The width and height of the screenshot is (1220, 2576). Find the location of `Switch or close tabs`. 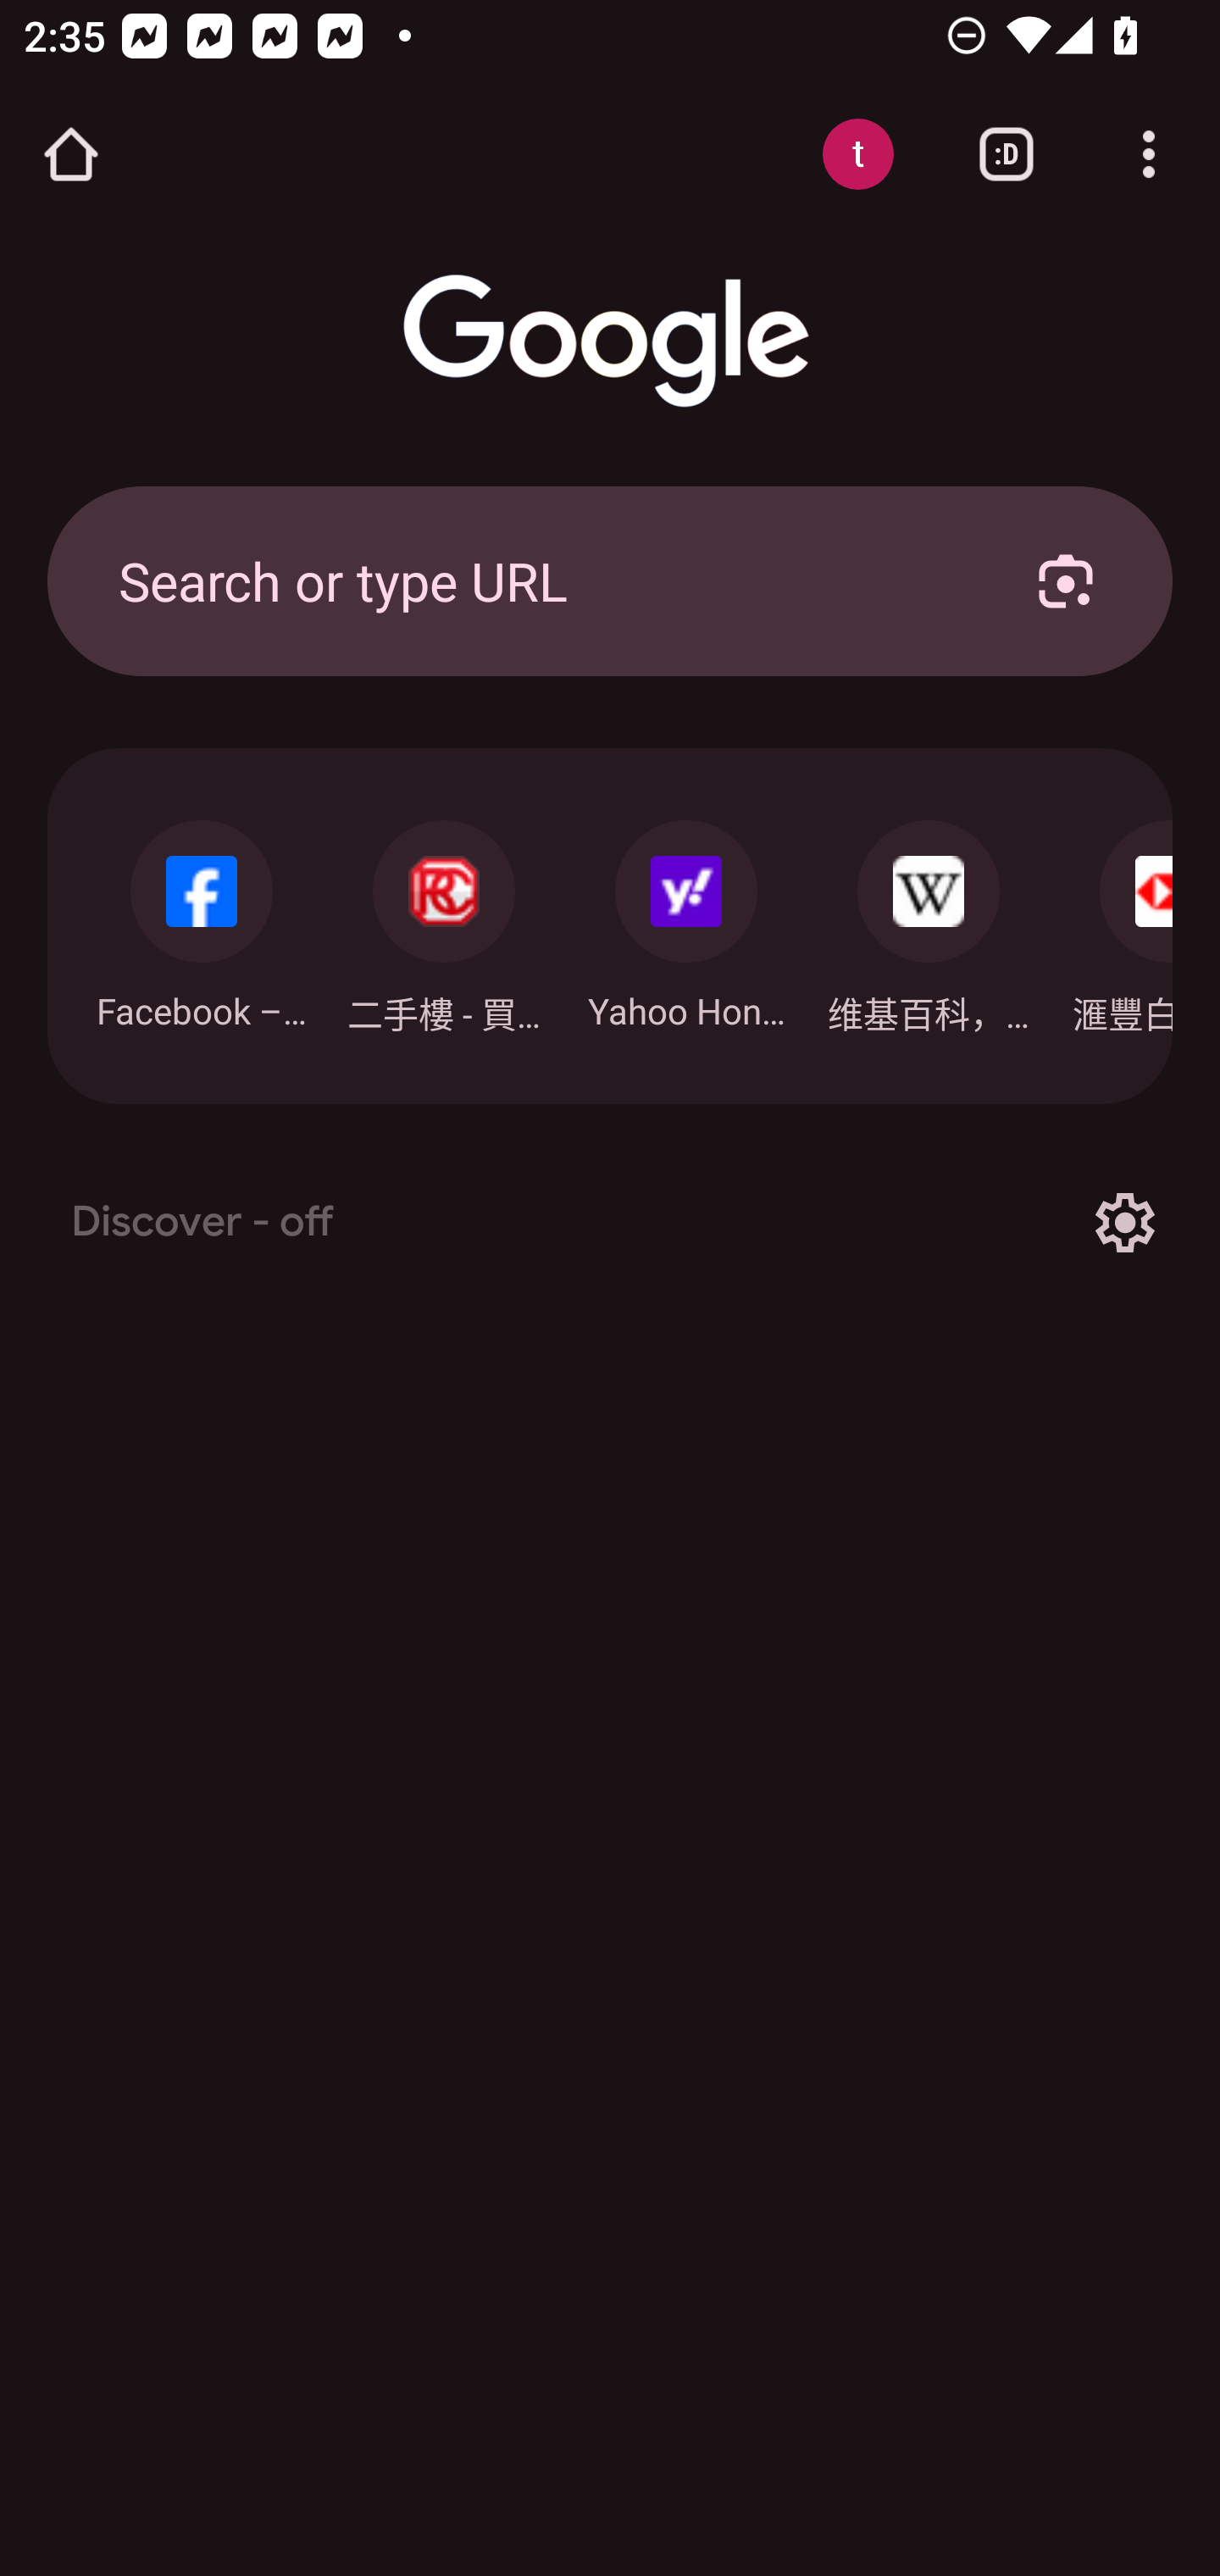

Switch or close tabs is located at coordinates (1006, 154).